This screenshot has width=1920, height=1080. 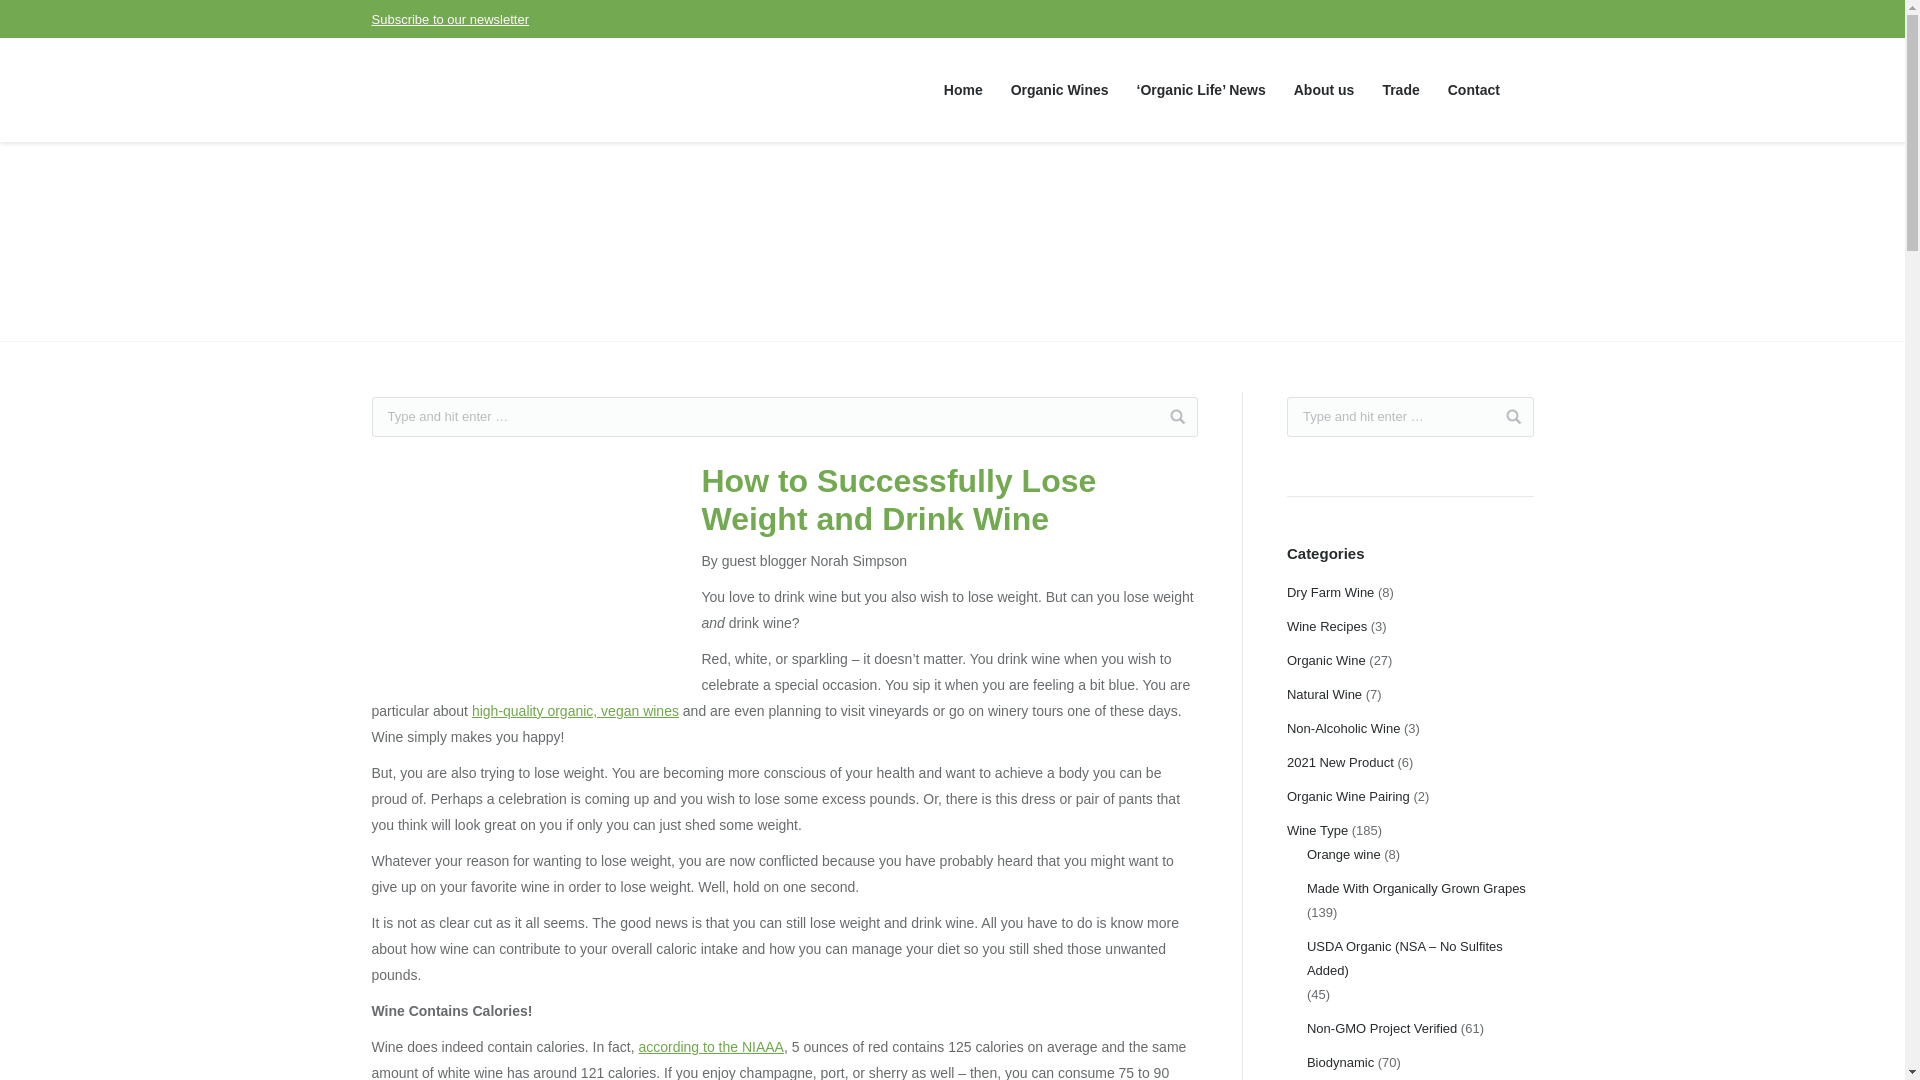 I want to click on Organic Wines, so click(x=1060, y=90).